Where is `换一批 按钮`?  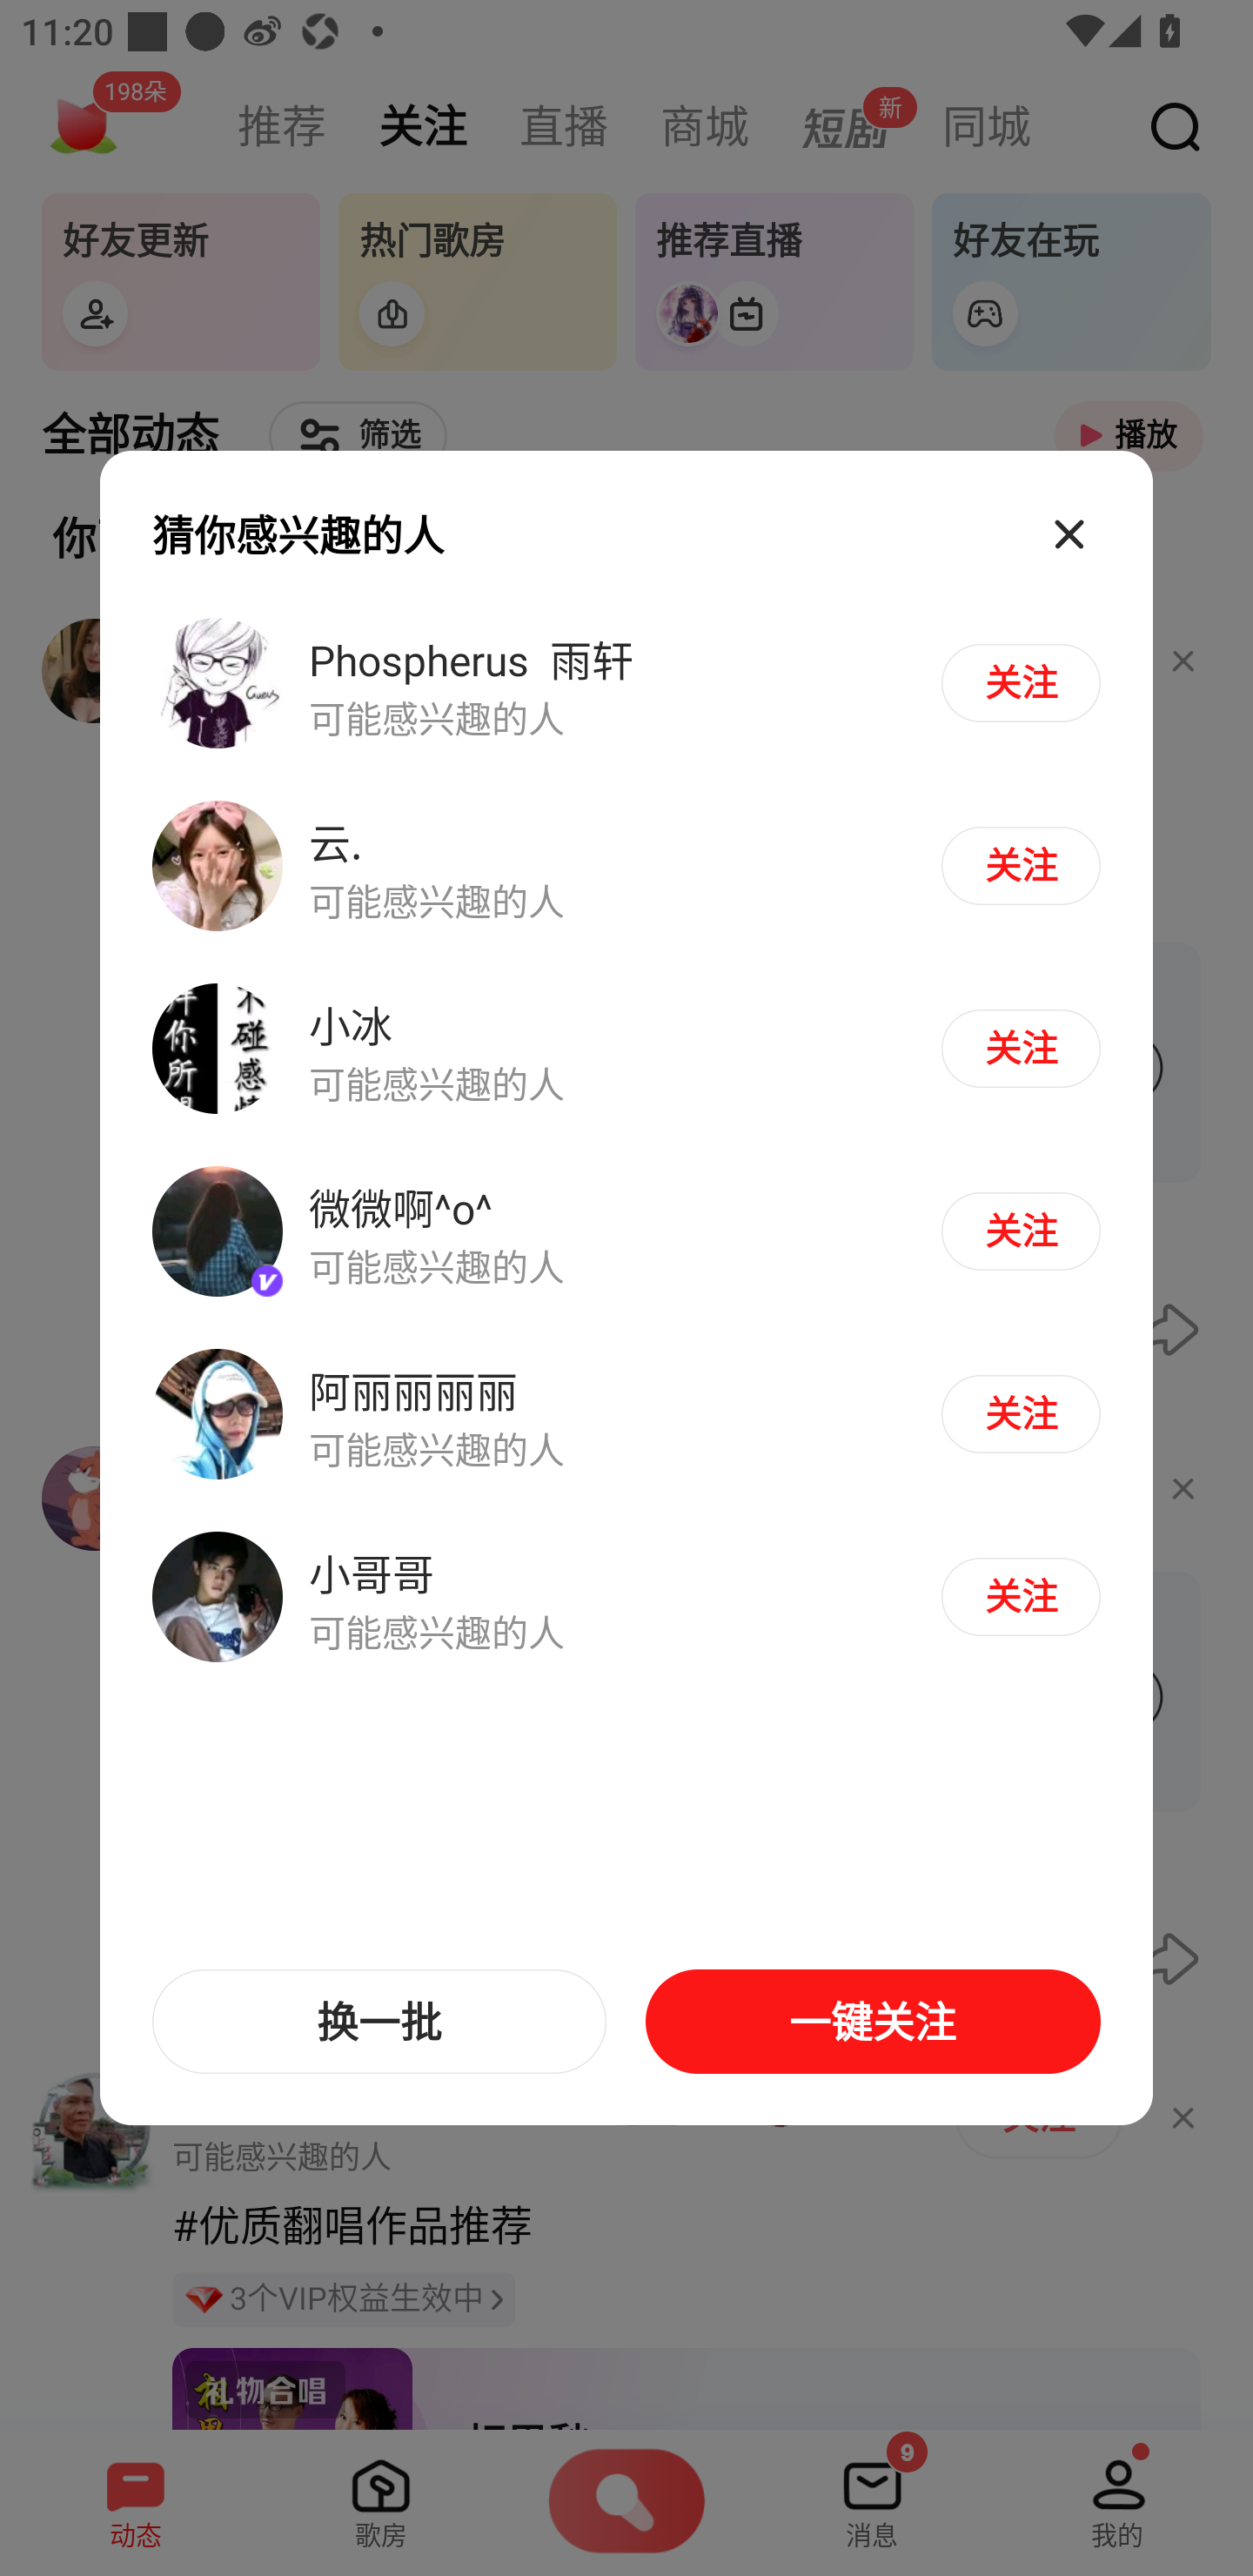
换一批 按钮 is located at coordinates (379, 2022).